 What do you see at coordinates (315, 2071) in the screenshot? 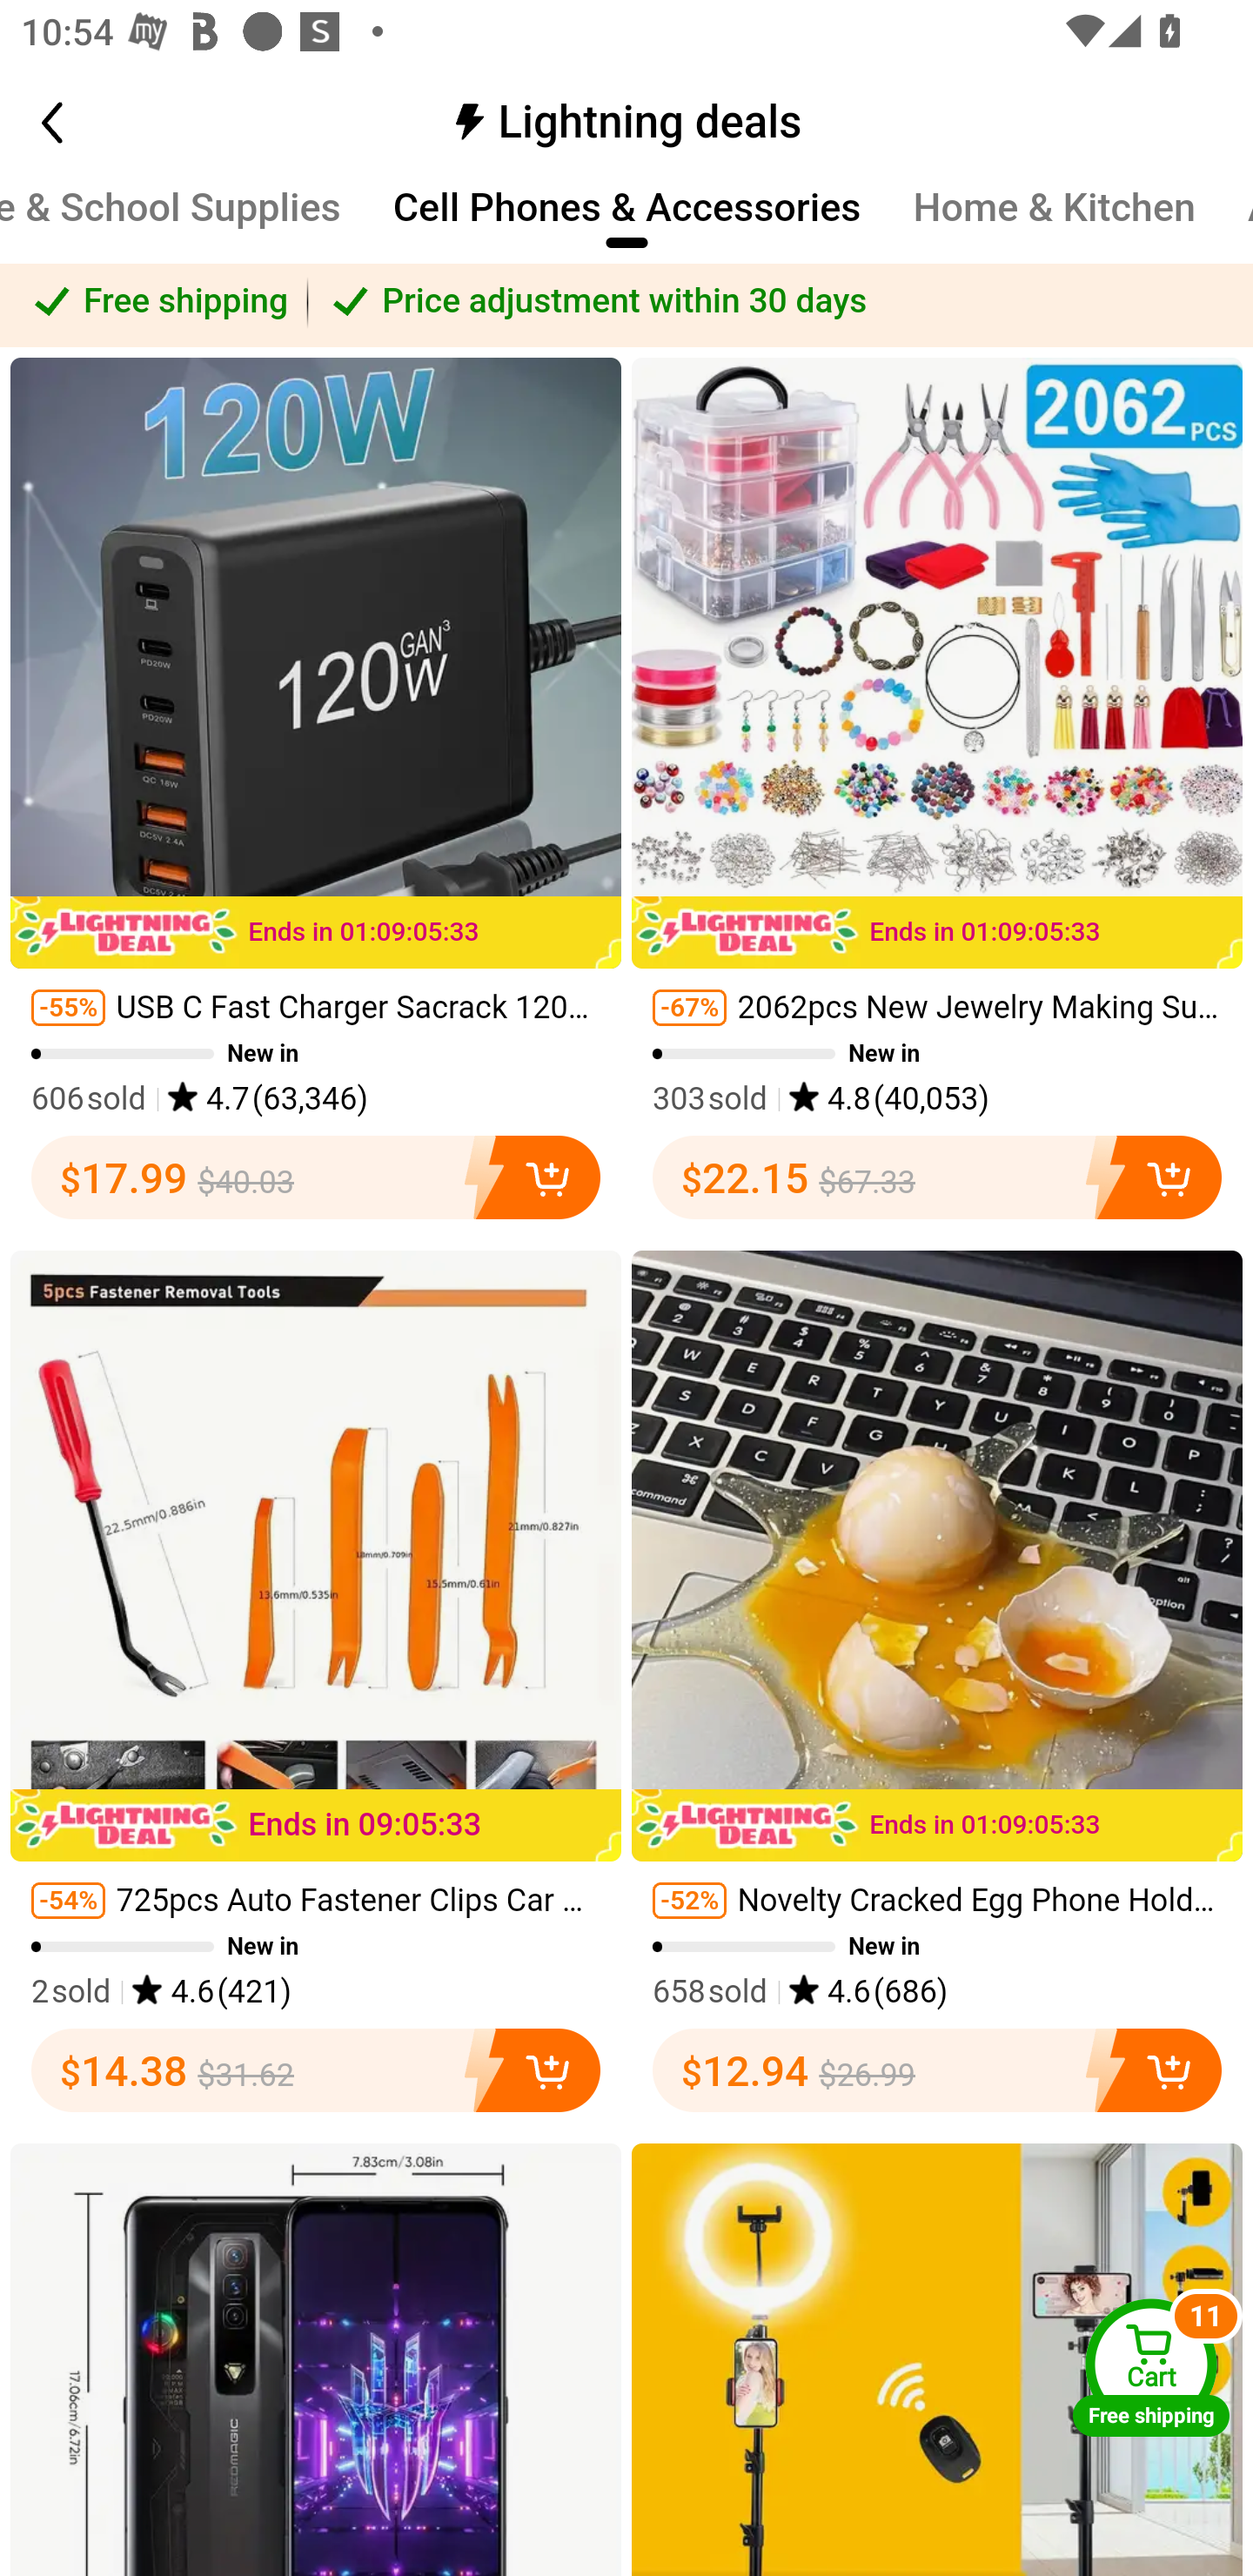
I see `$14.38 $31.62` at bounding box center [315, 2071].